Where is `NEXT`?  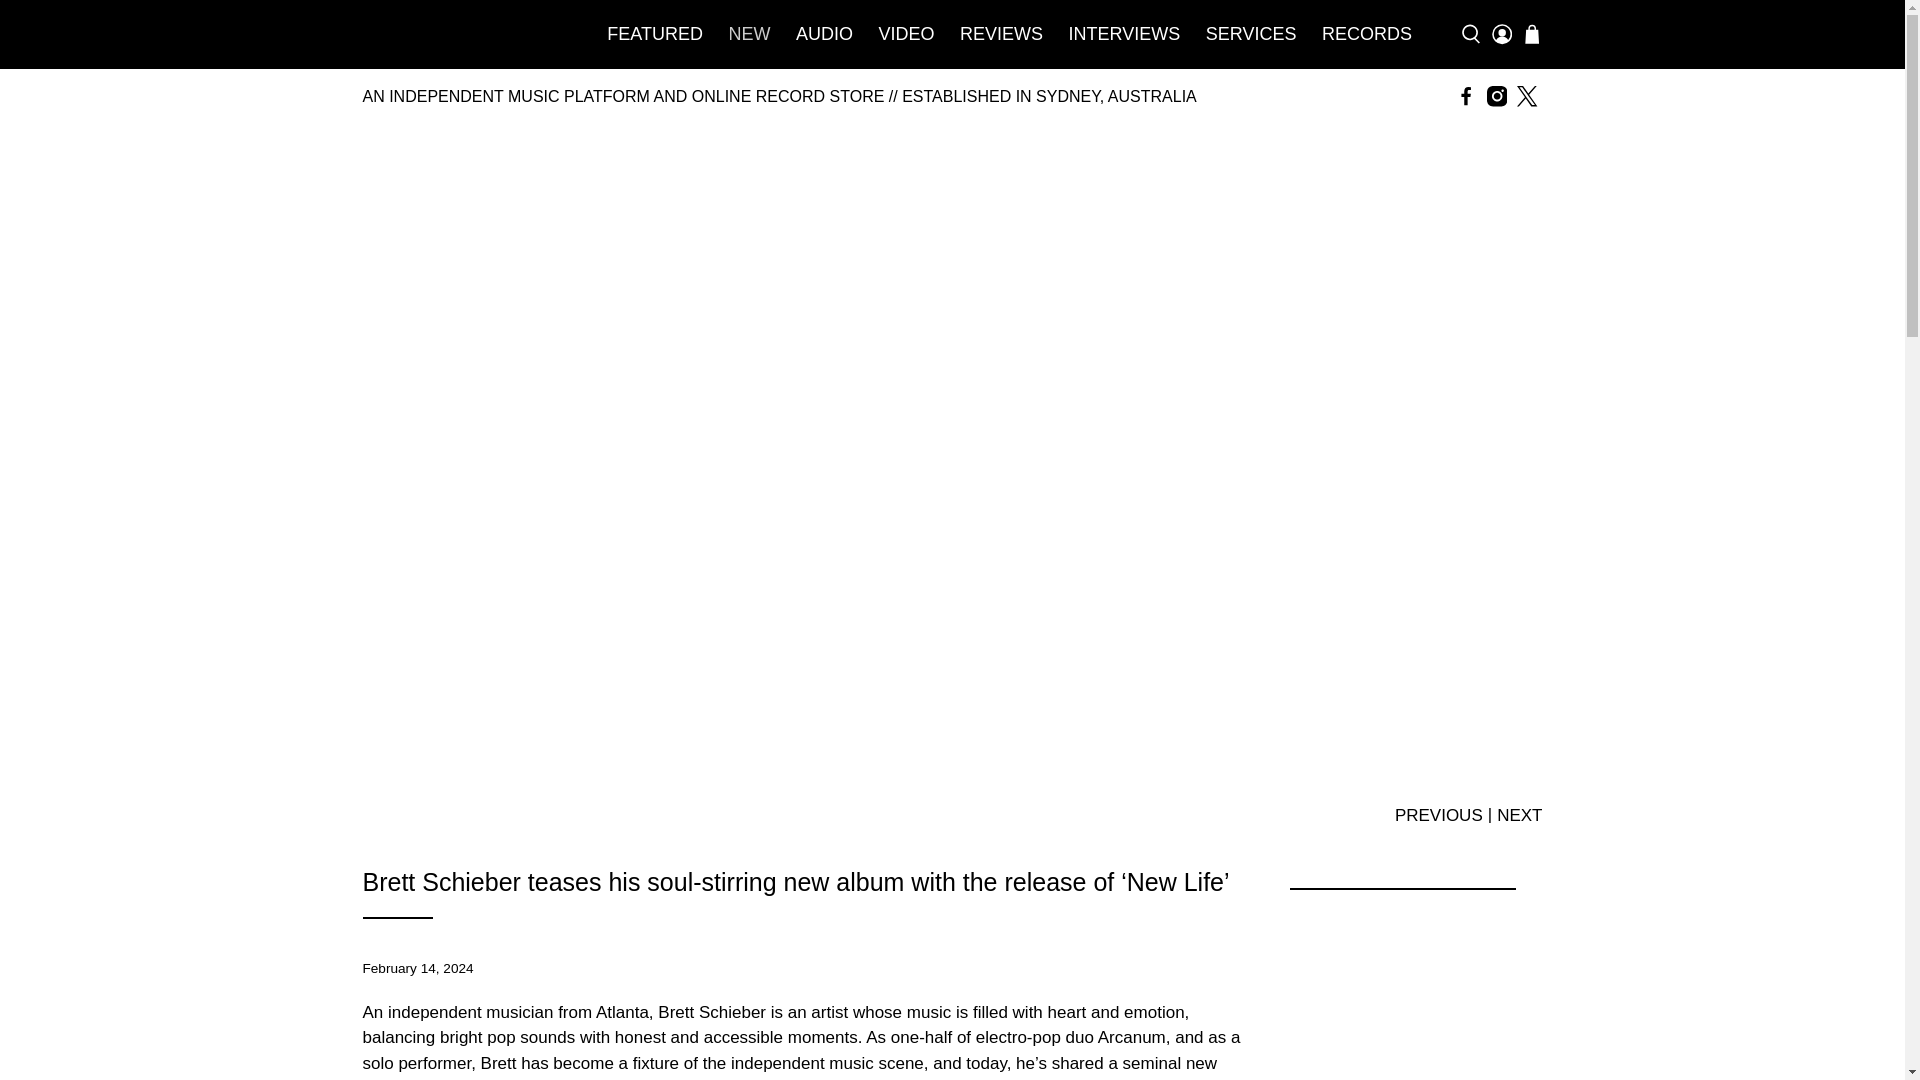 NEXT is located at coordinates (1519, 814).